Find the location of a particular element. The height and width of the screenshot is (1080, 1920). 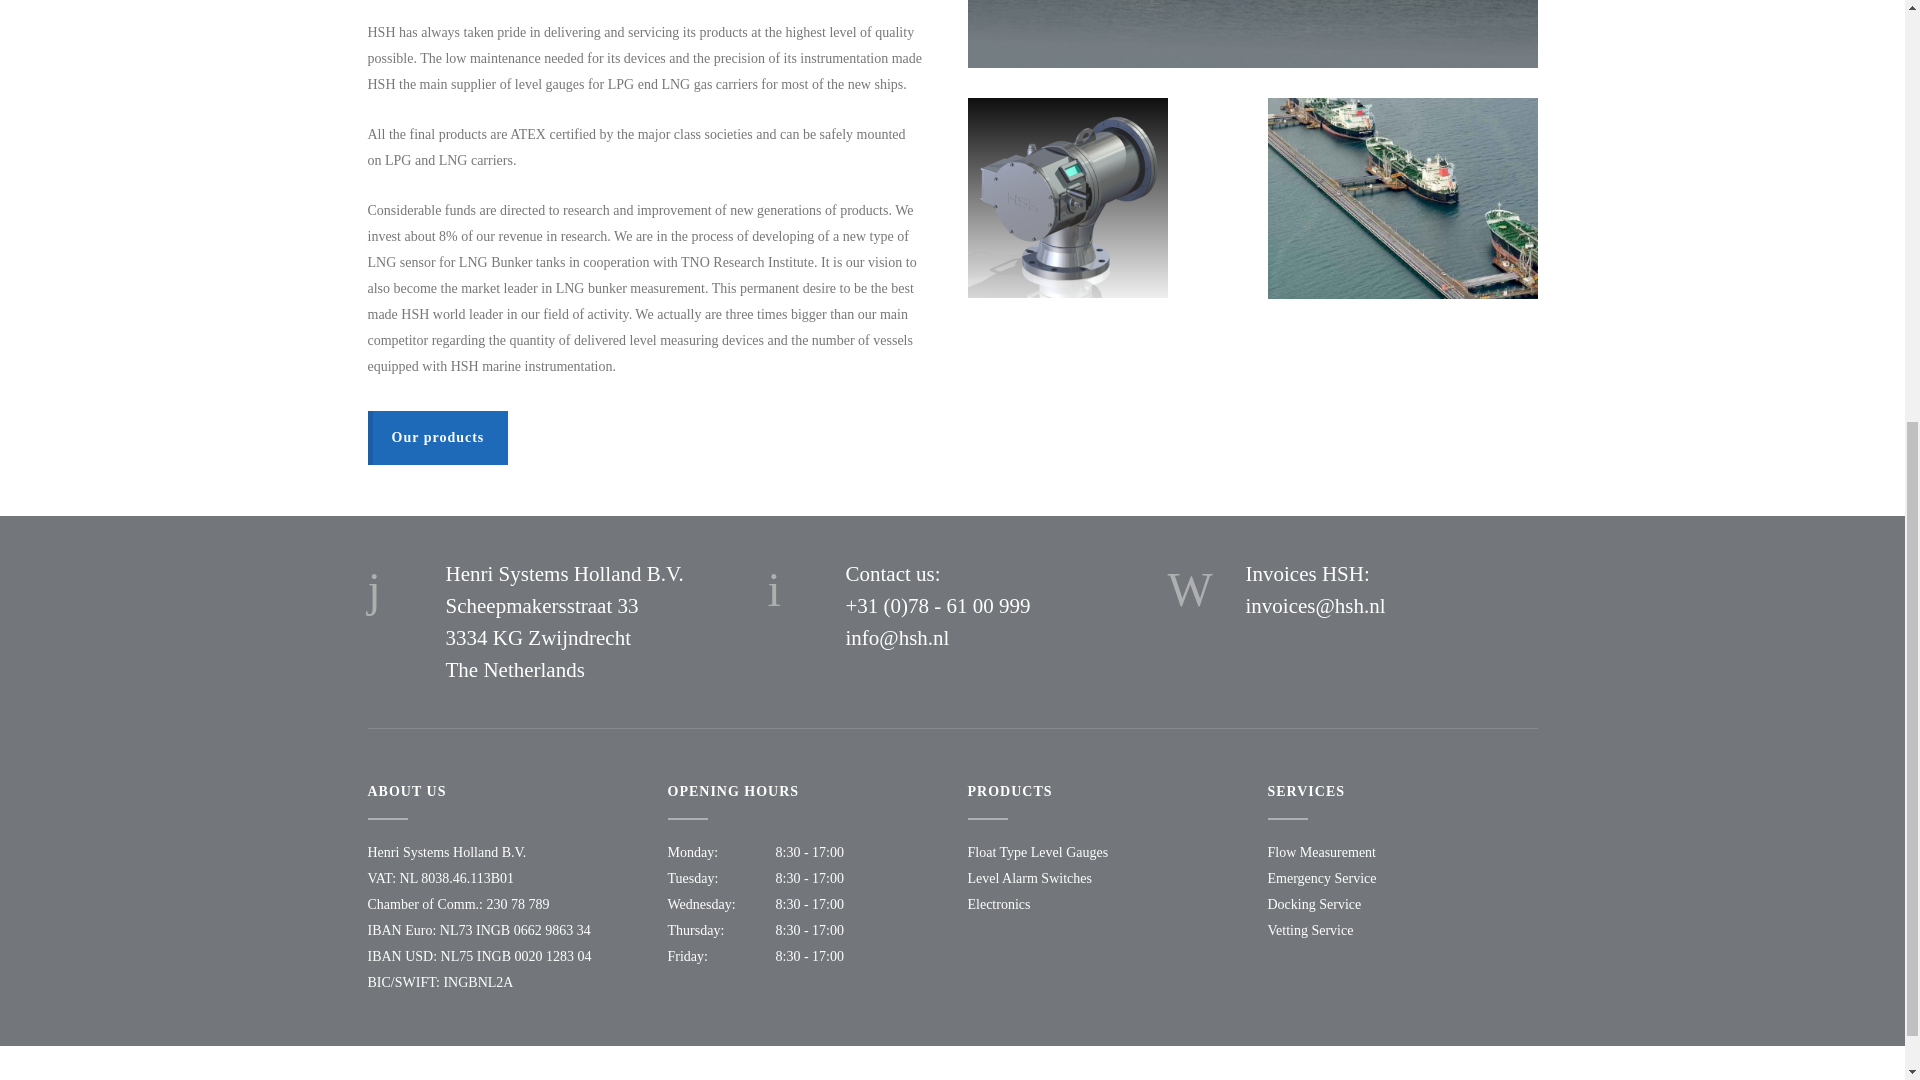

Our products is located at coordinates (438, 438).